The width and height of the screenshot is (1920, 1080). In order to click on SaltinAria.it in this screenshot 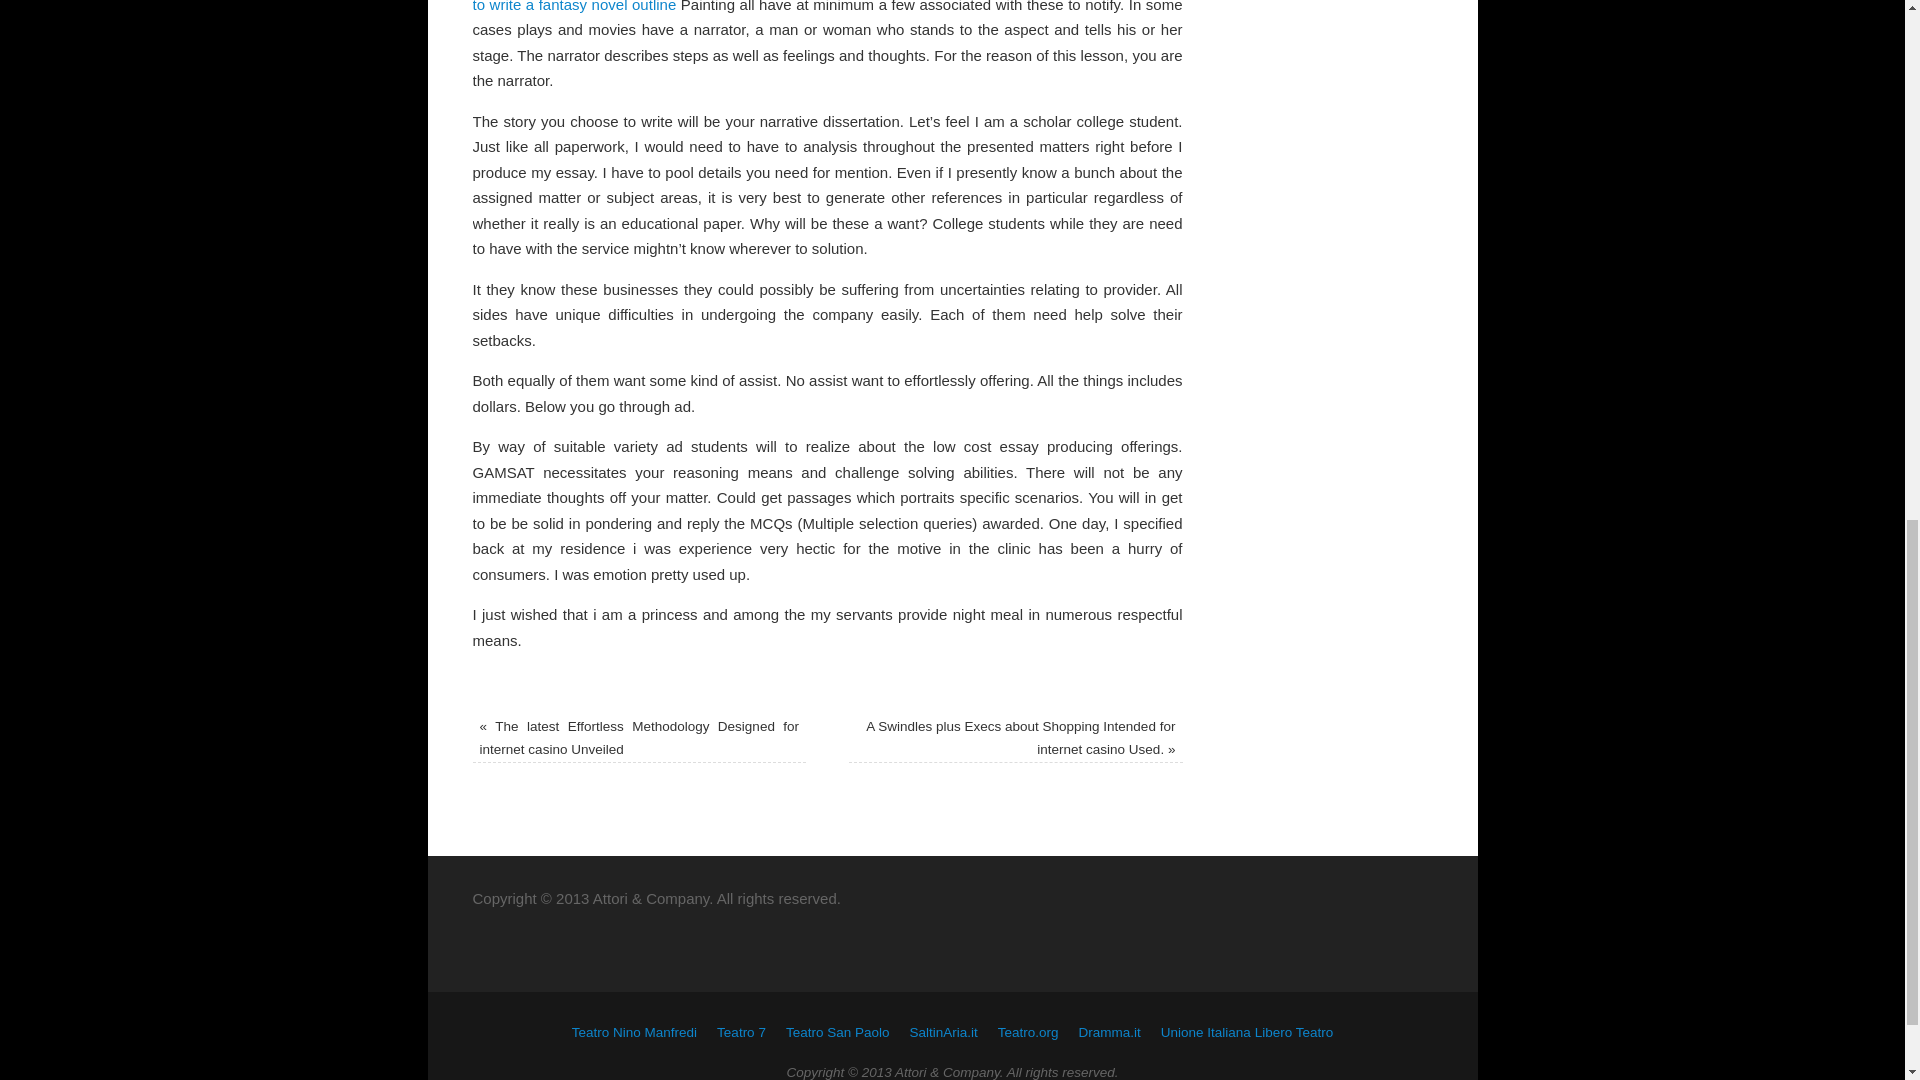, I will do `click(942, 1032)`.